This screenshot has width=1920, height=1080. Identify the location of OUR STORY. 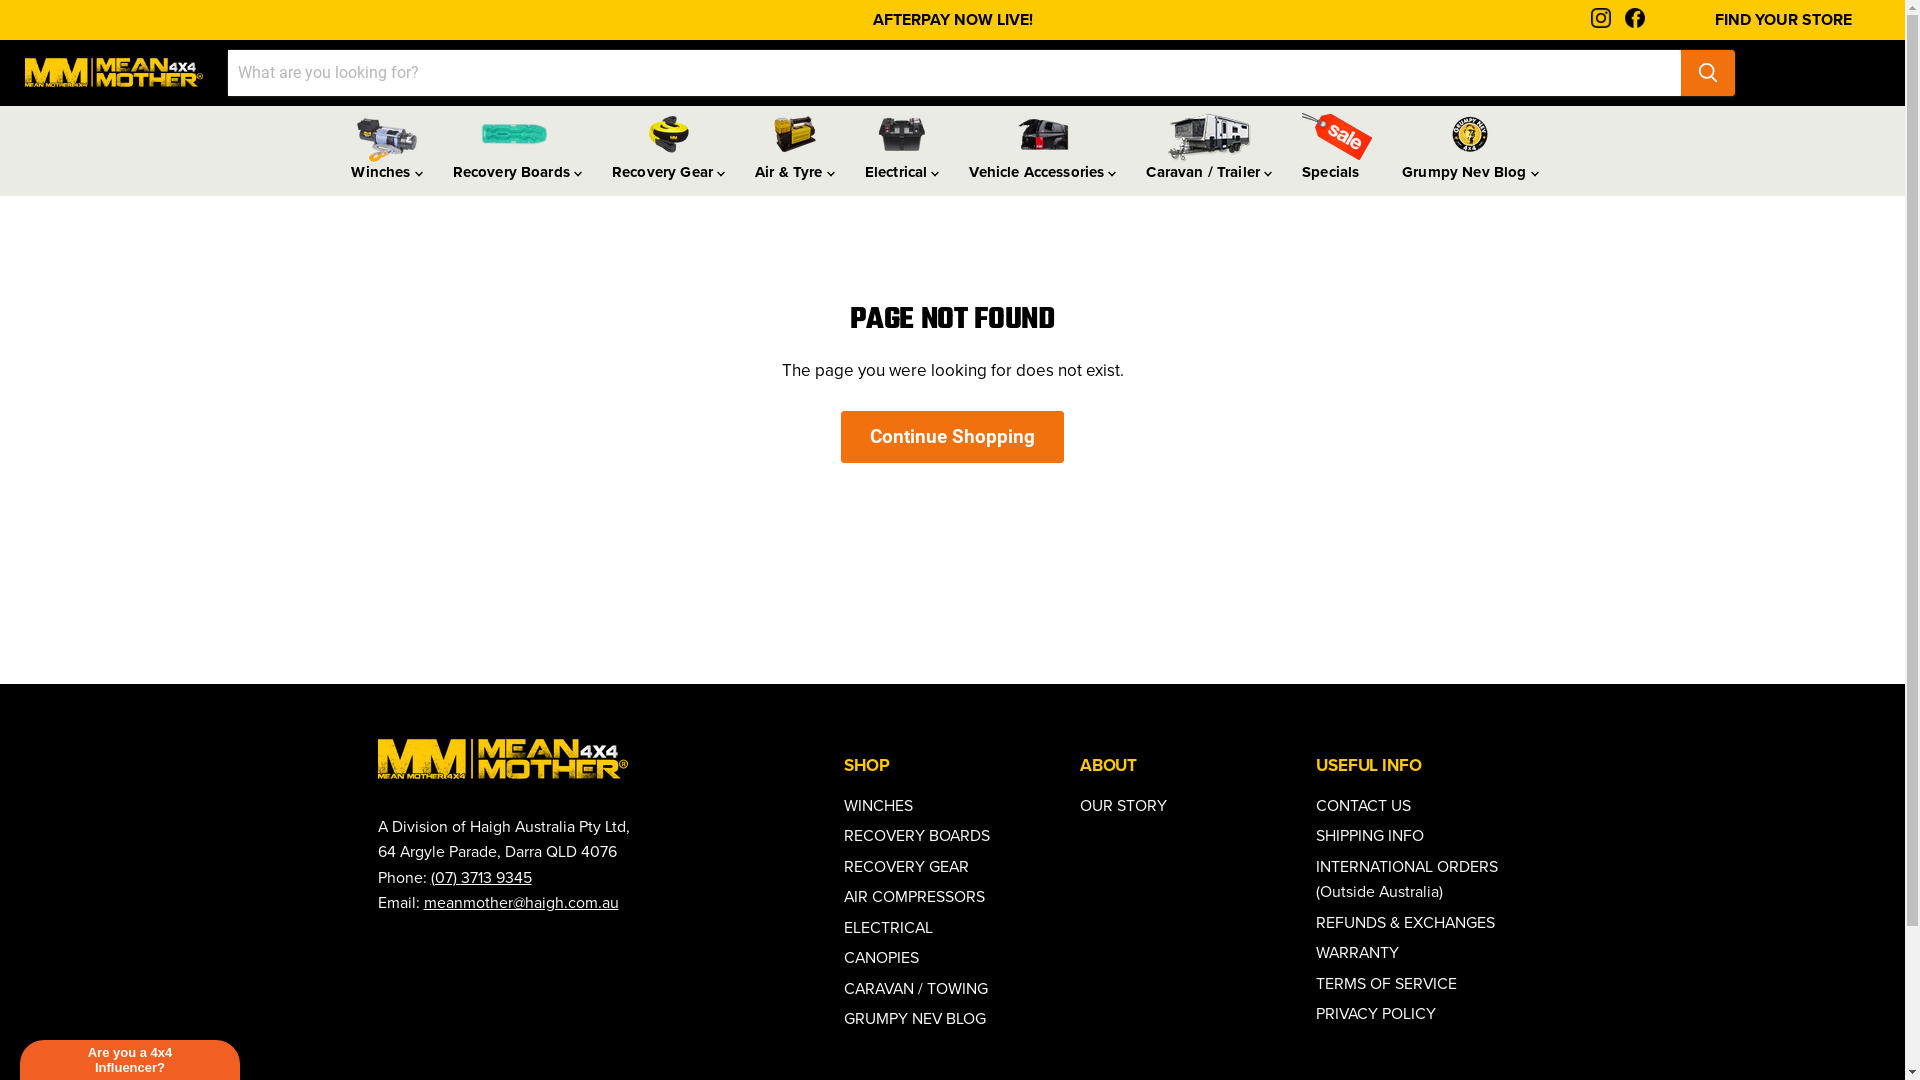
(1124, 806).